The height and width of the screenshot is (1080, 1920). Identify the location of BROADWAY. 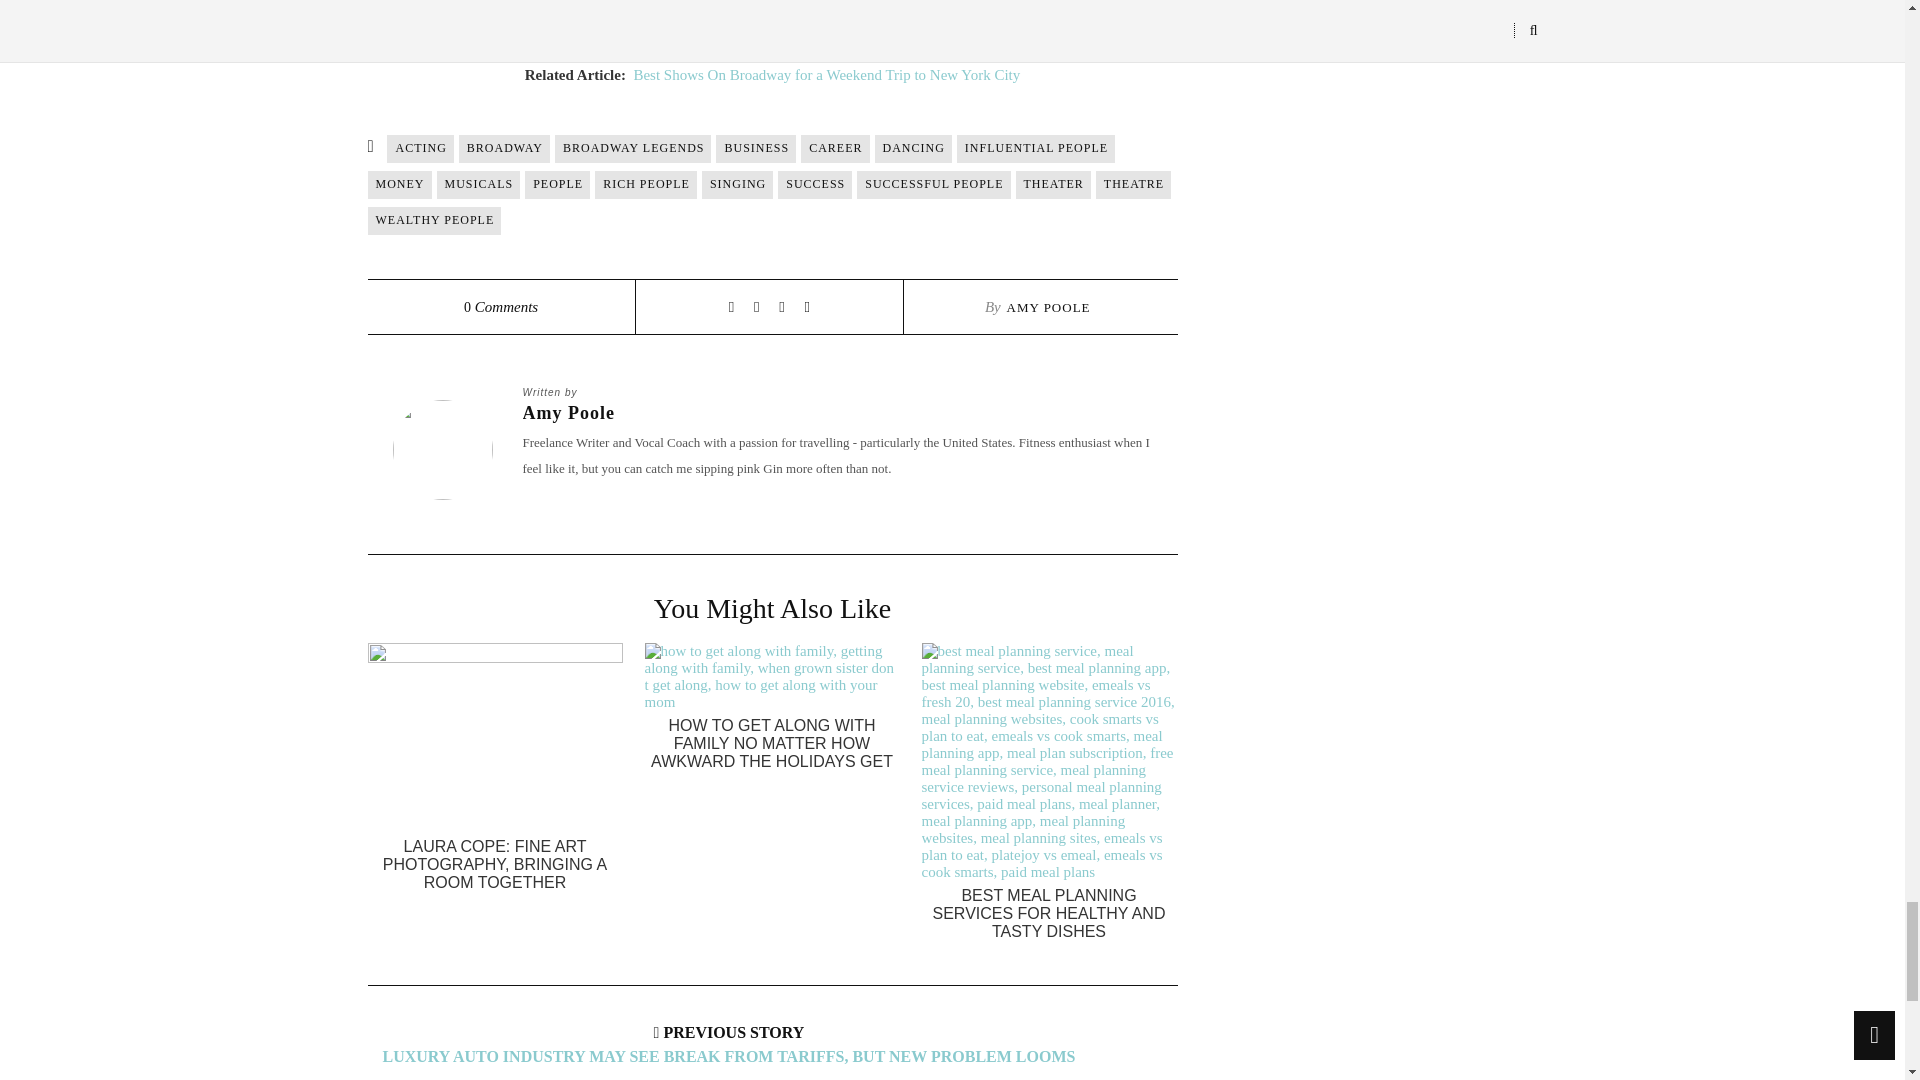
(504, 149).